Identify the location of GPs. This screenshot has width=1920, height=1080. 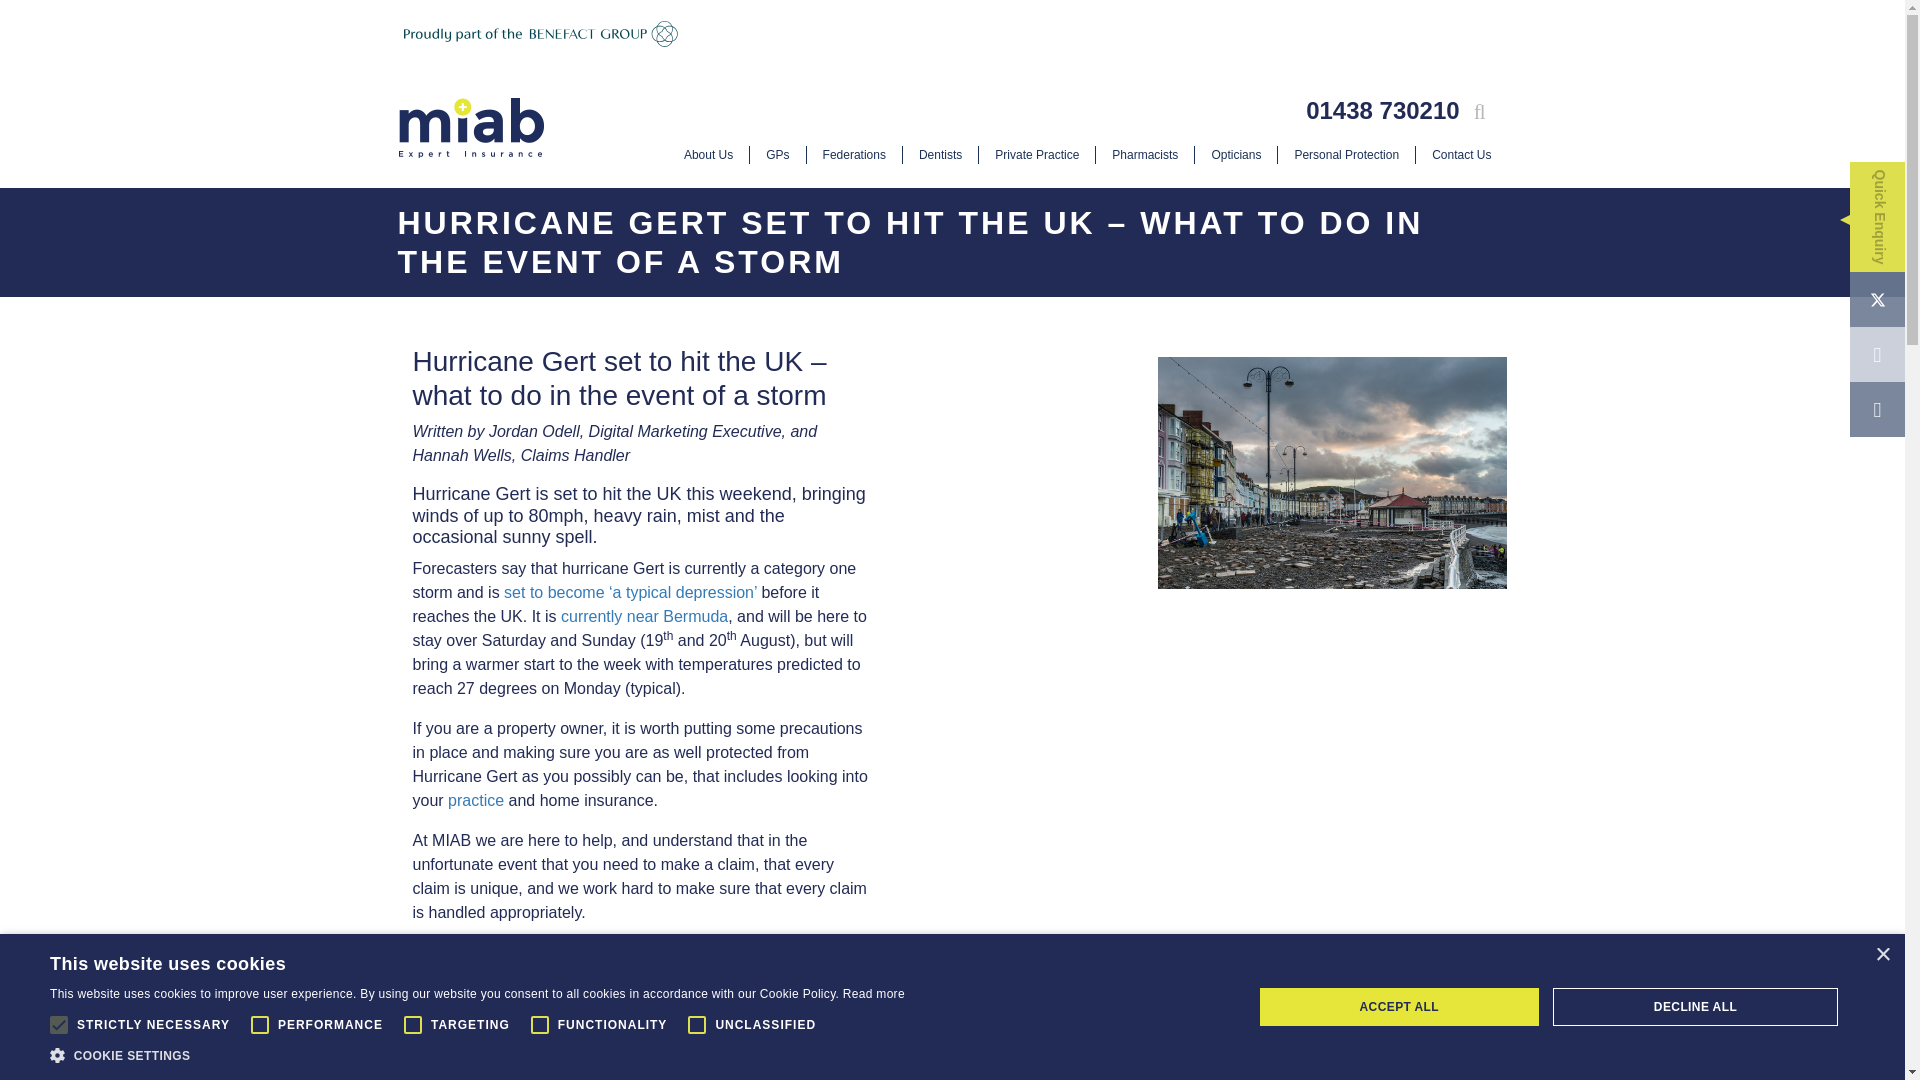
(777, 154).